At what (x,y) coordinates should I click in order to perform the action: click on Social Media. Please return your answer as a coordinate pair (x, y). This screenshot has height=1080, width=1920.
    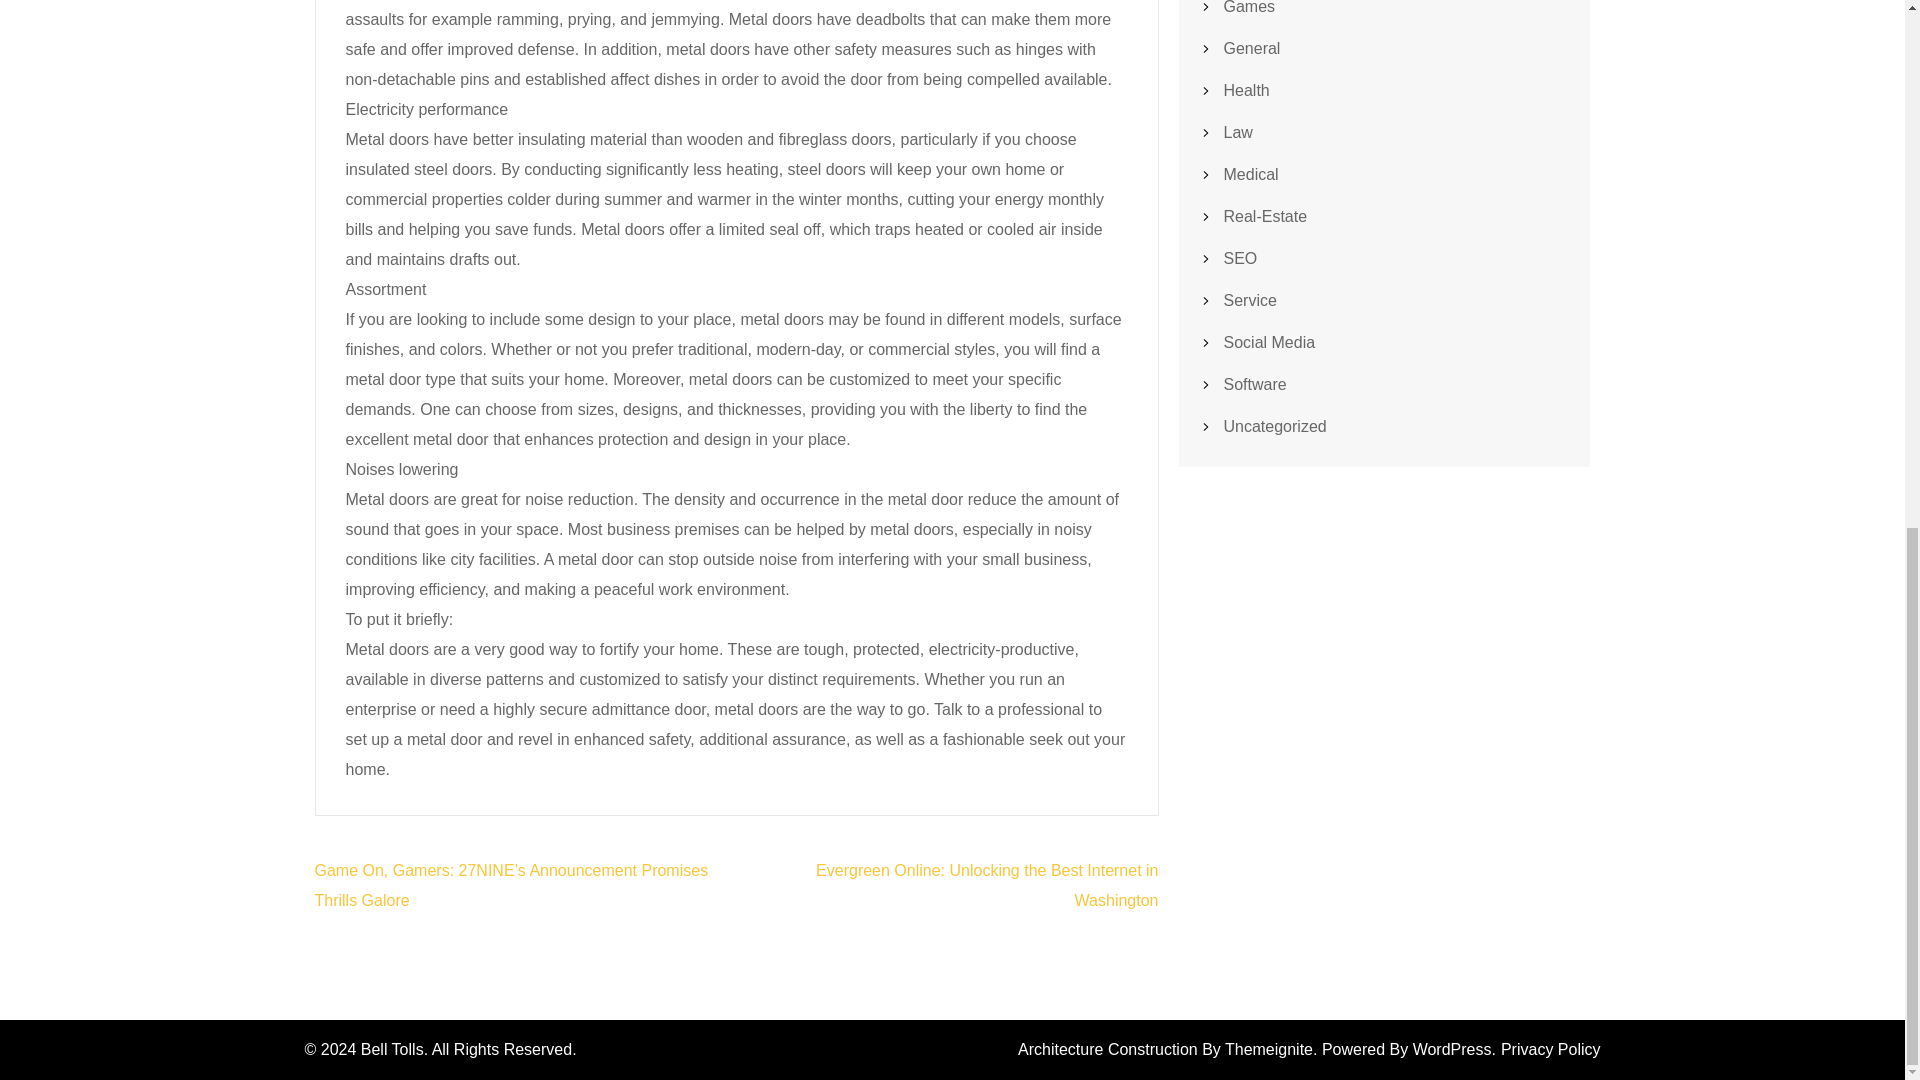
    Looking at the image, I should click on (1270, 342).